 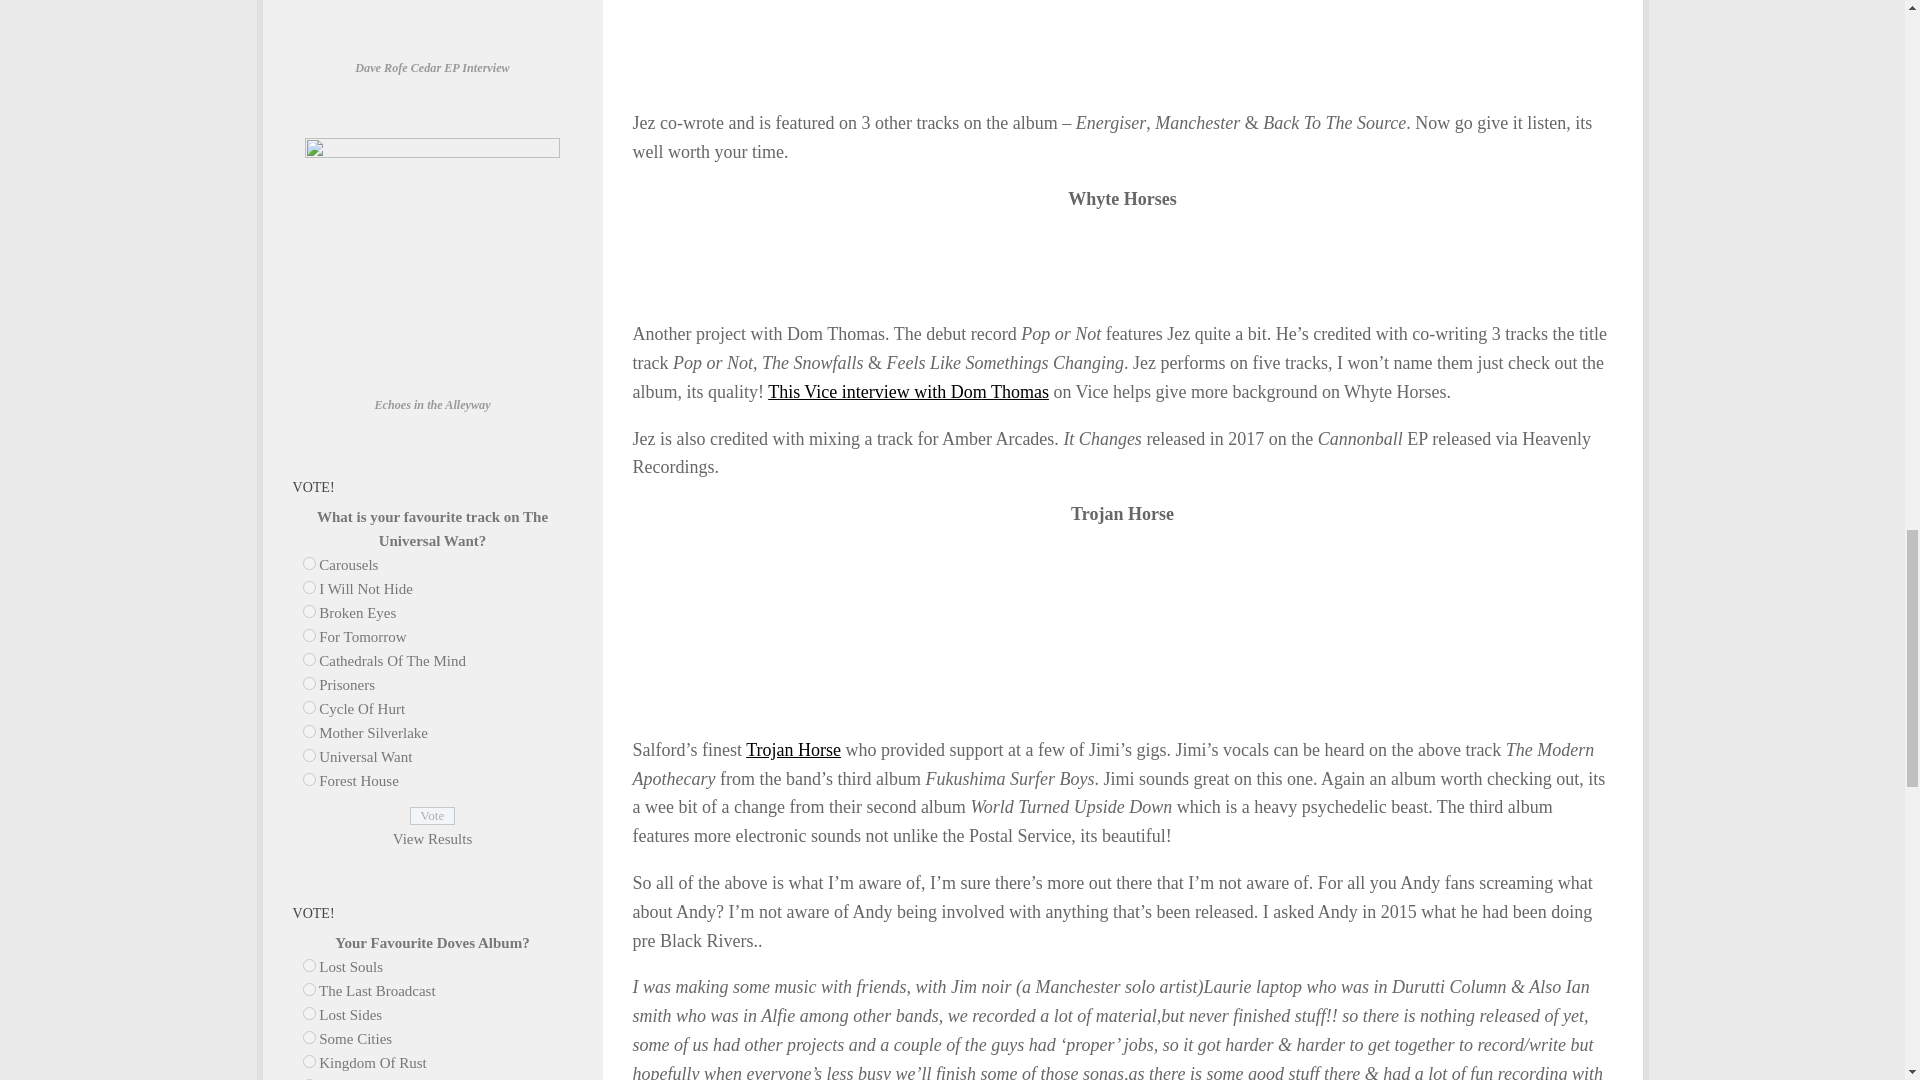 I want to click on 8, so click(x=308, y=1012).